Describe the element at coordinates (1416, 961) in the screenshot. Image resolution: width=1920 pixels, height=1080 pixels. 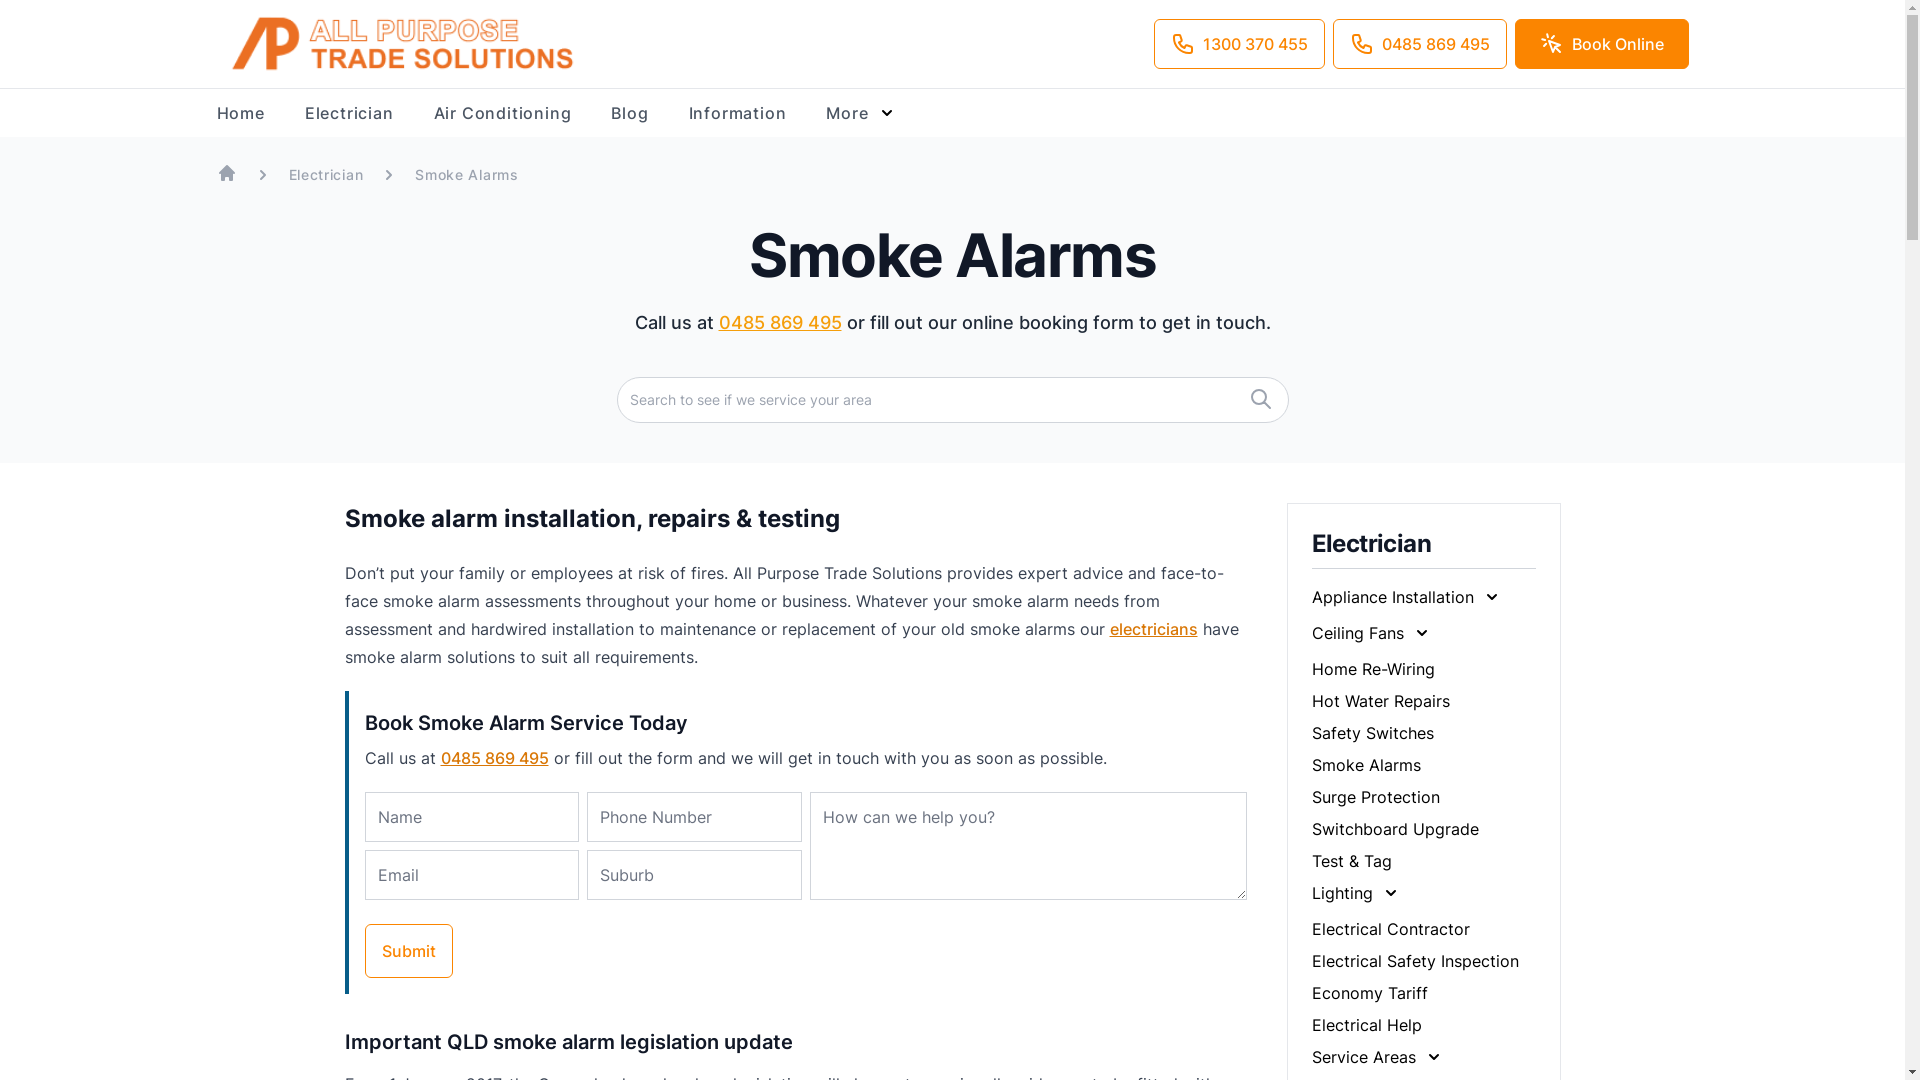
I see `Electrical Safety Inspection` at that location.